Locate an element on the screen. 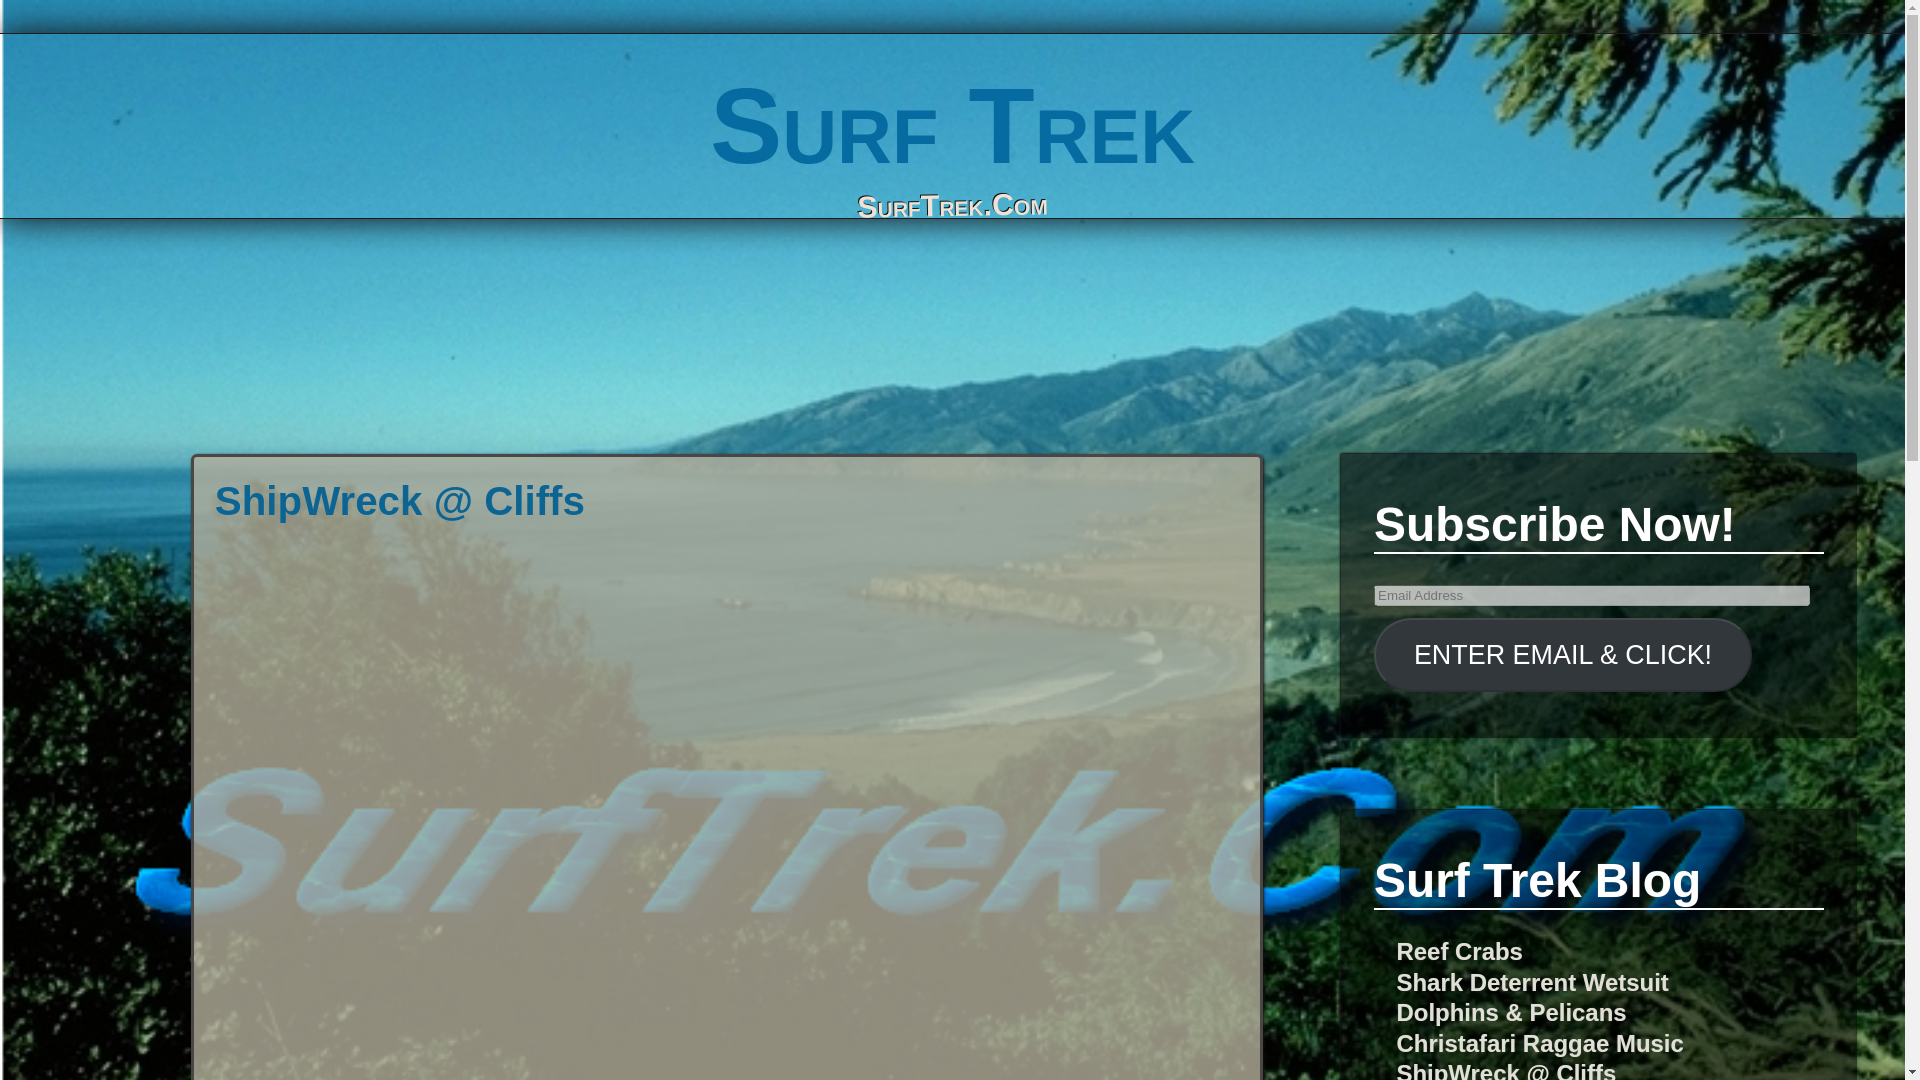  Shark Deterrent Wetsuit is located at coordinates (1532, 982).